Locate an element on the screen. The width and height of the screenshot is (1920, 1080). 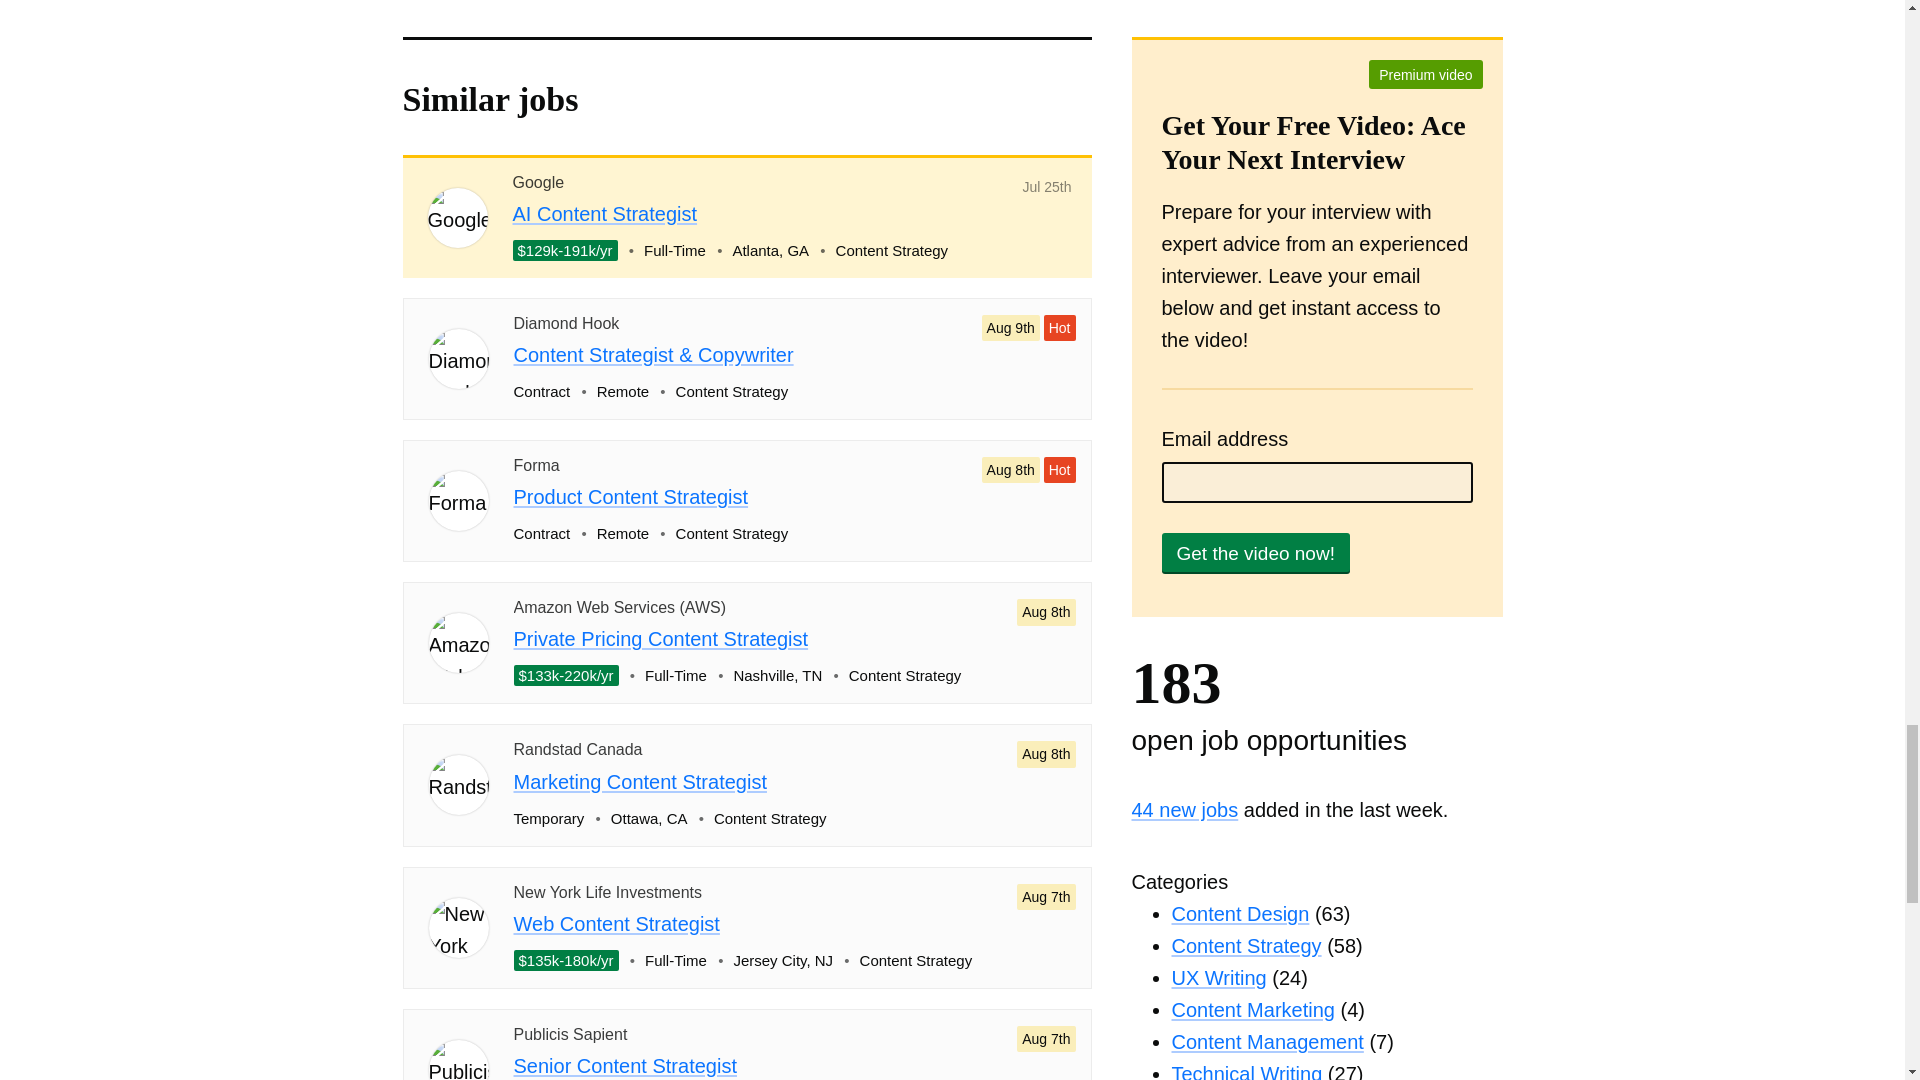
Marketing Content Strategist is located at coordinates (640, 782).